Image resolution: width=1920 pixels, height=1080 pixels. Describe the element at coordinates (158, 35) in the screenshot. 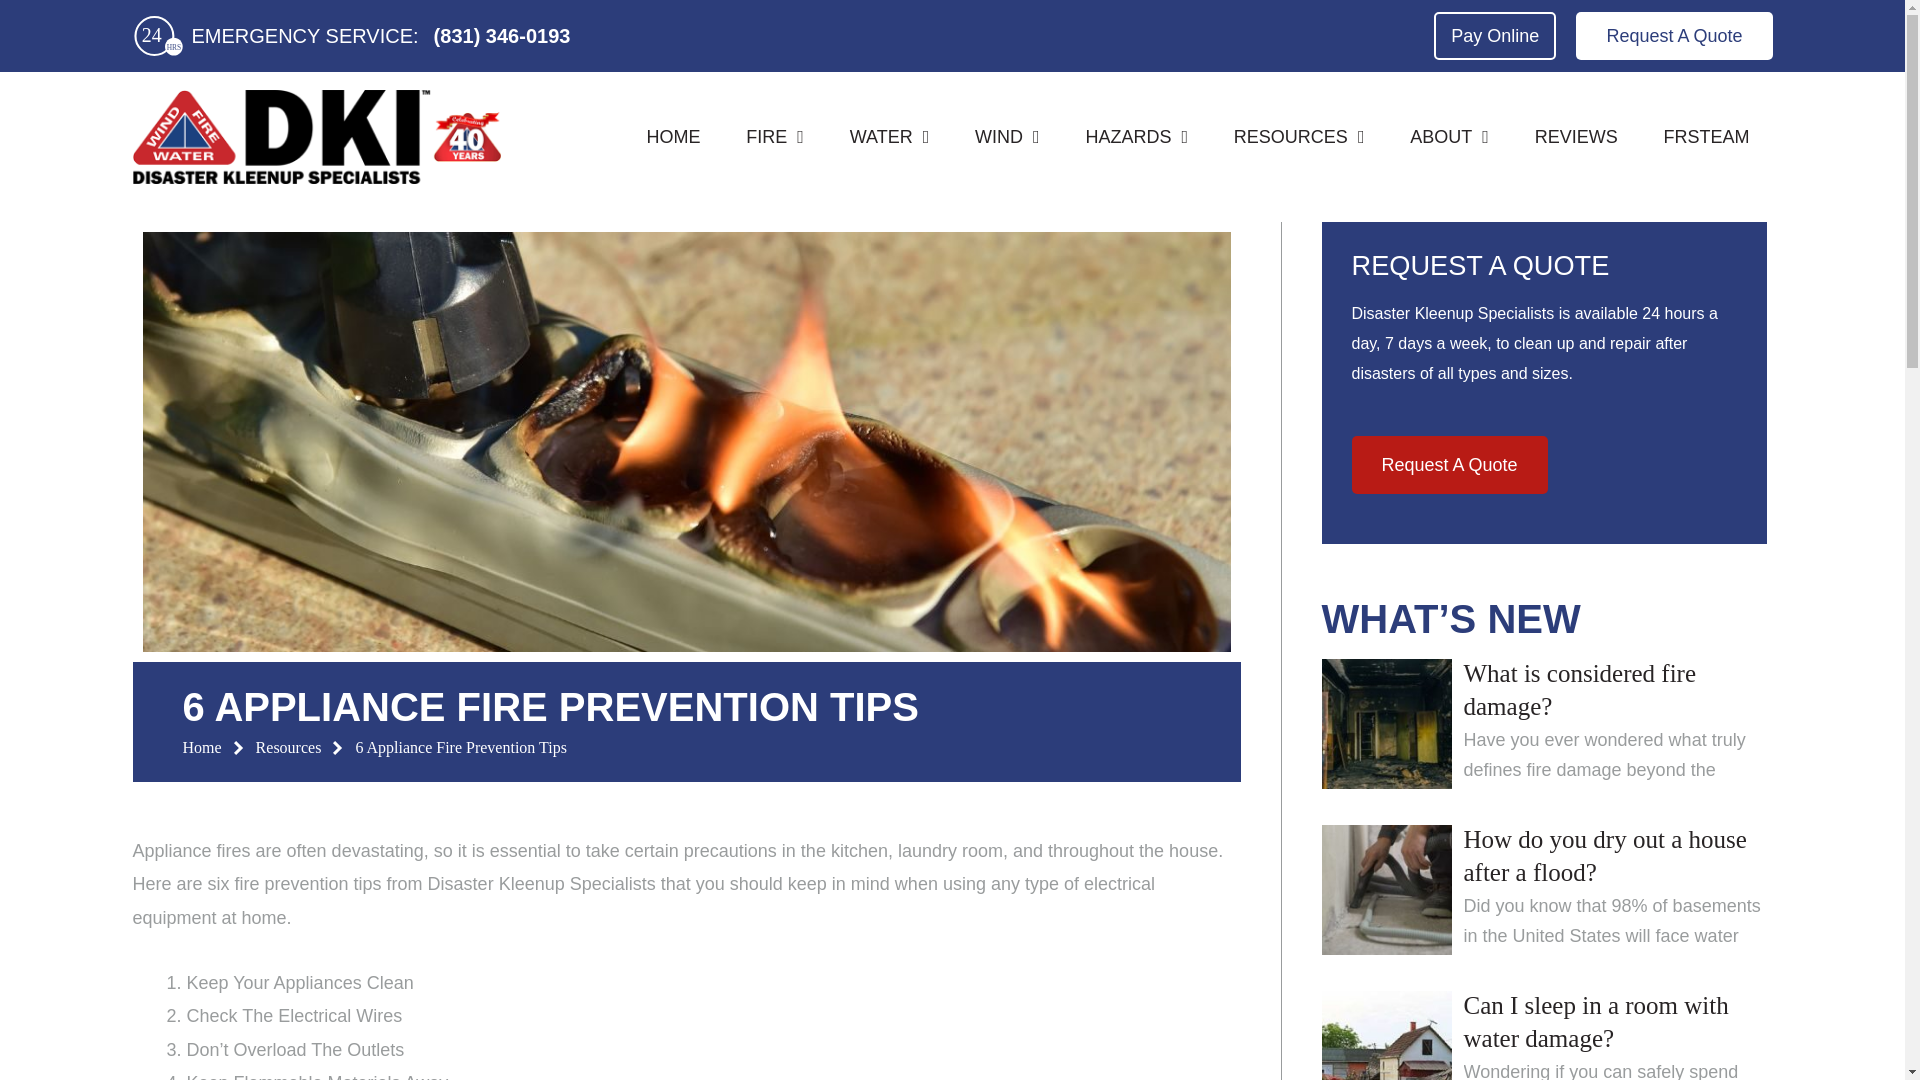

I see `24 Hours White` at that location.